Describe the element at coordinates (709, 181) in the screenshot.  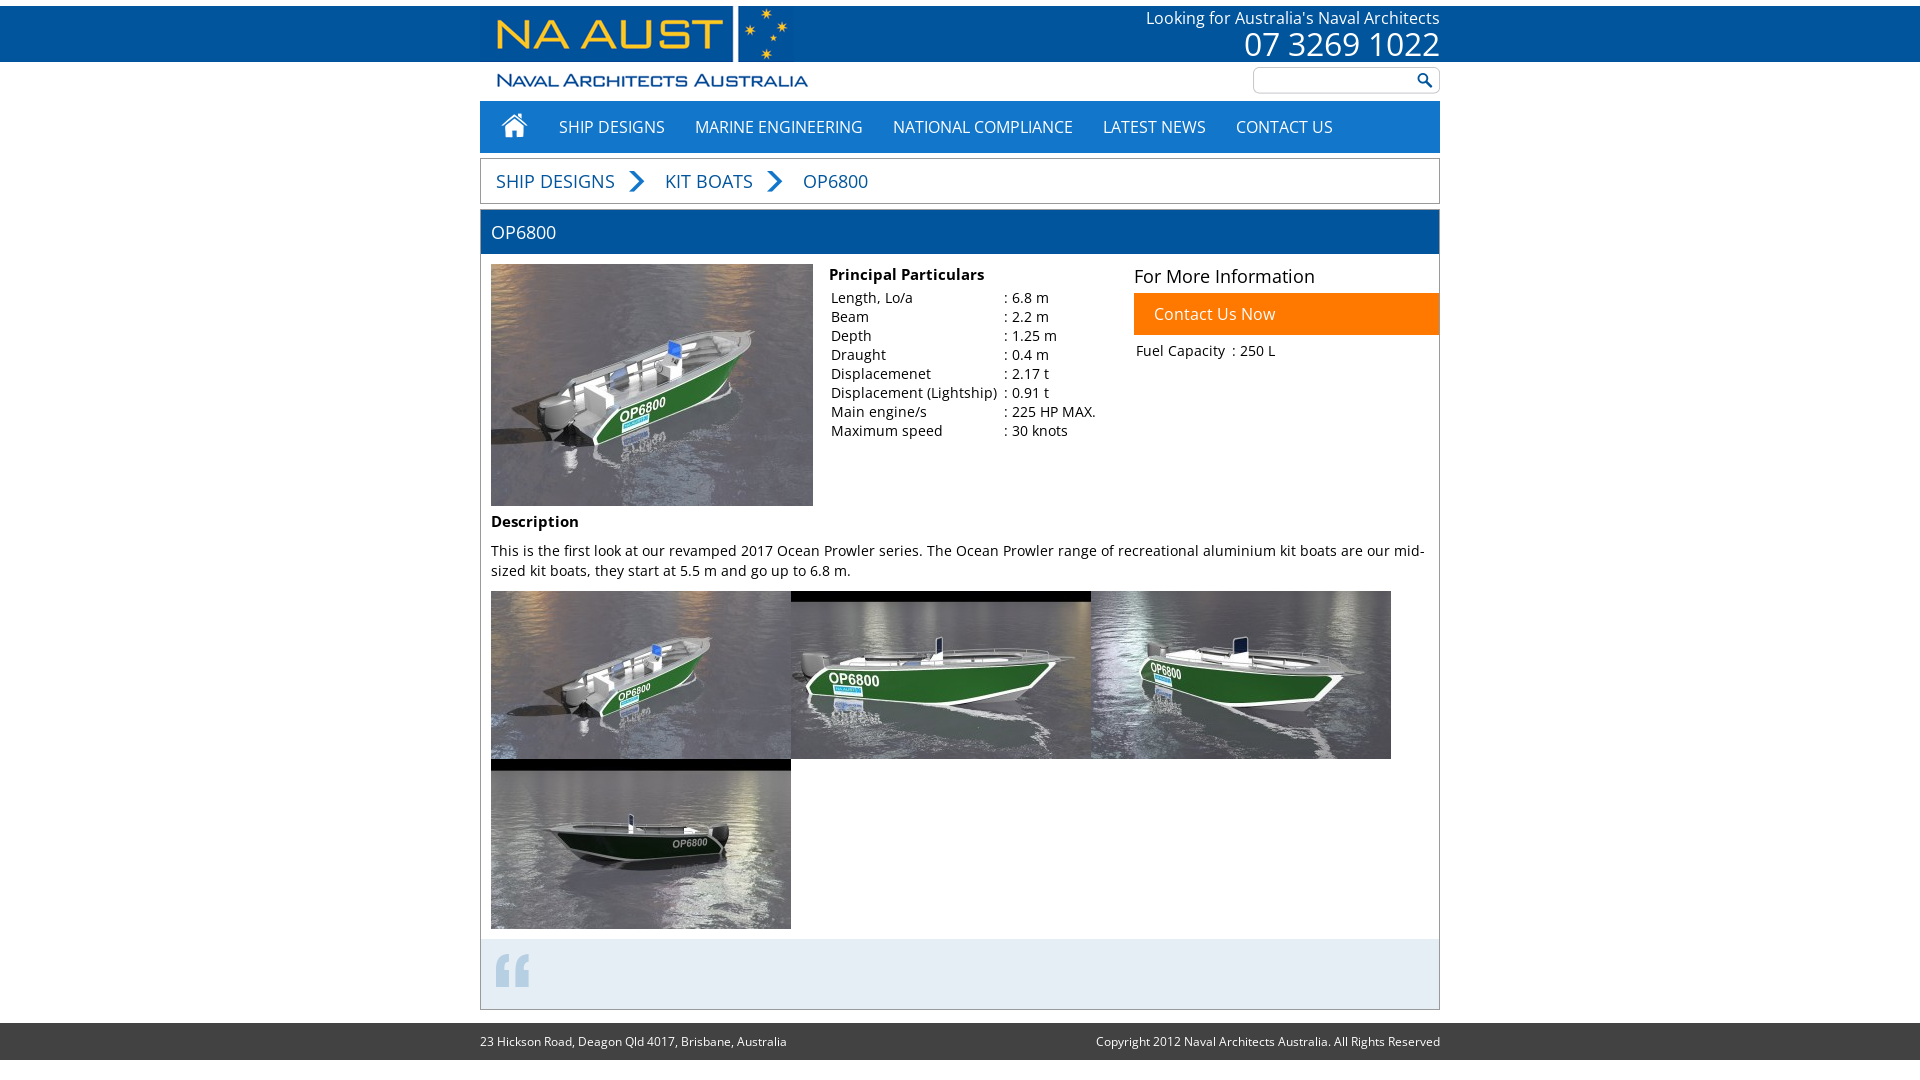
I see `KIT BOATS` at that location.